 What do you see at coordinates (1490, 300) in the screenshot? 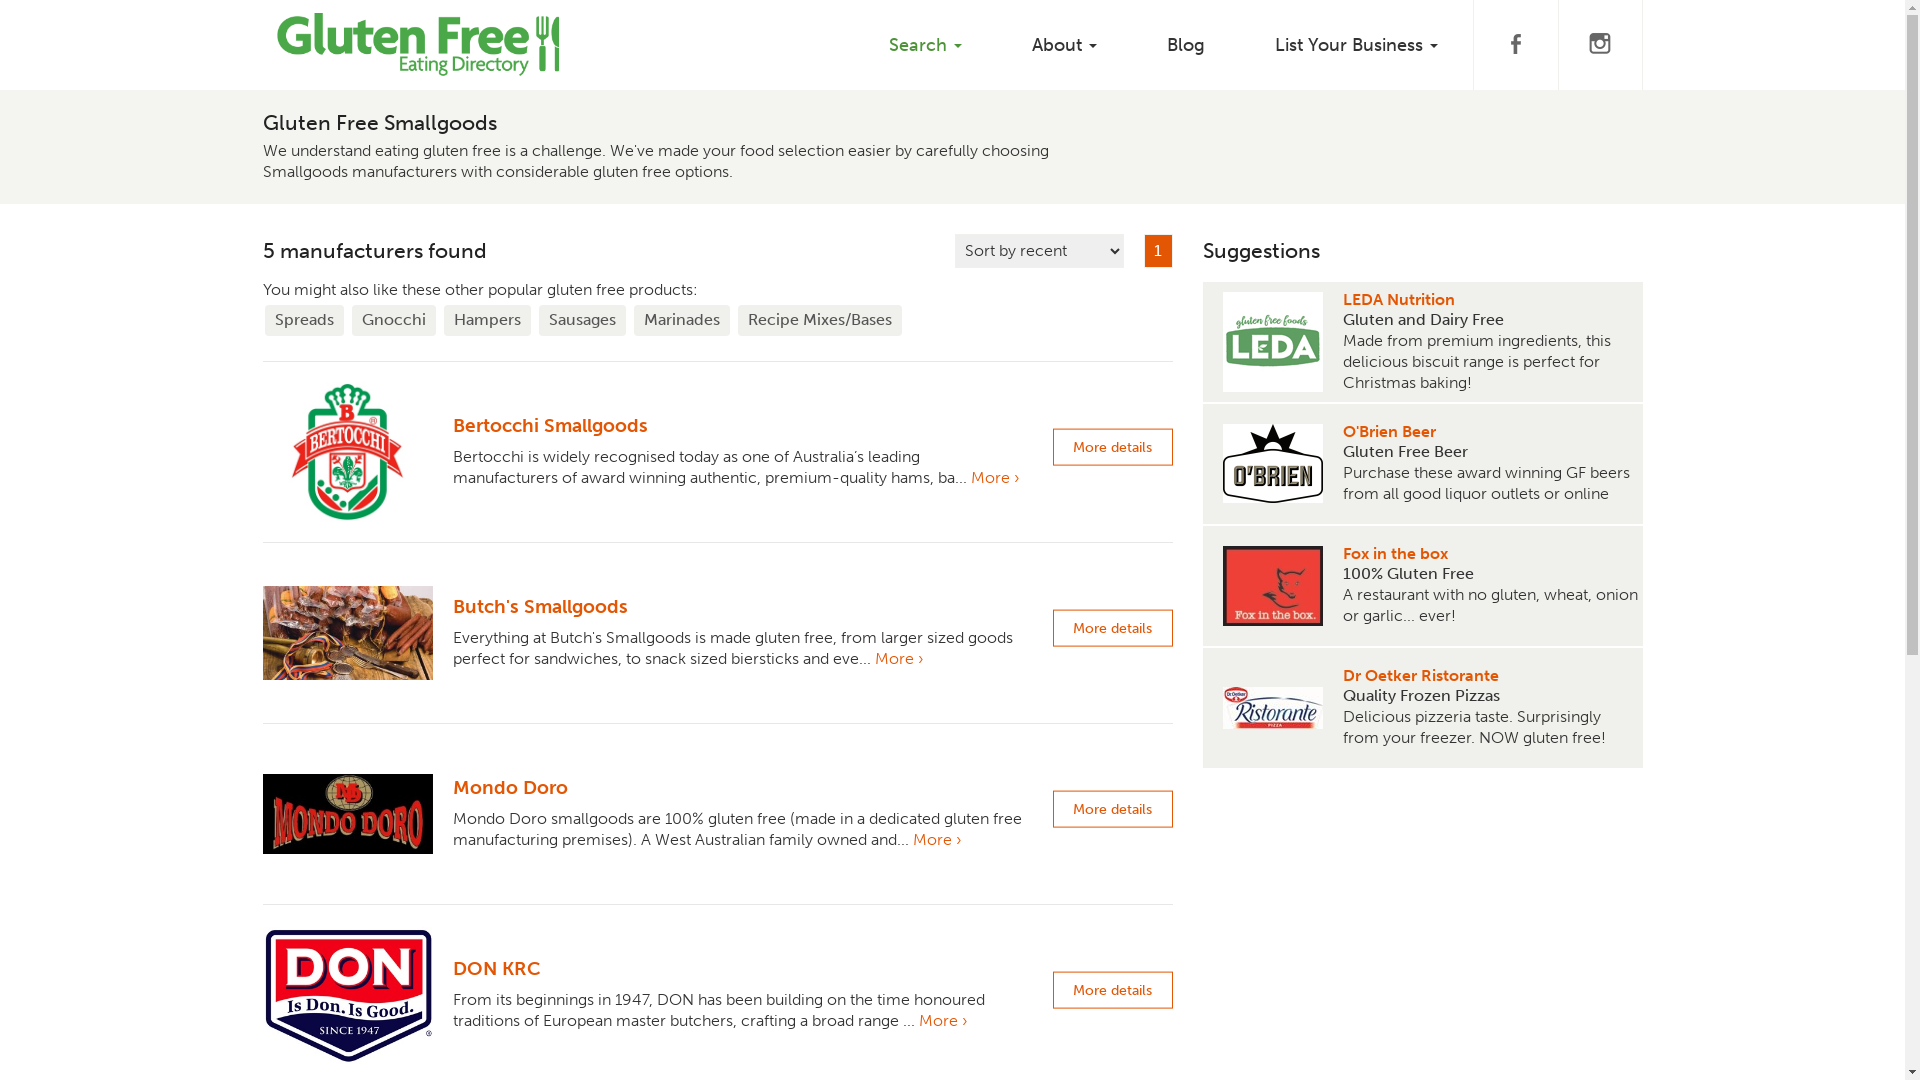
I see `LEDA Nutrition` at bounding box center [1490, 300].